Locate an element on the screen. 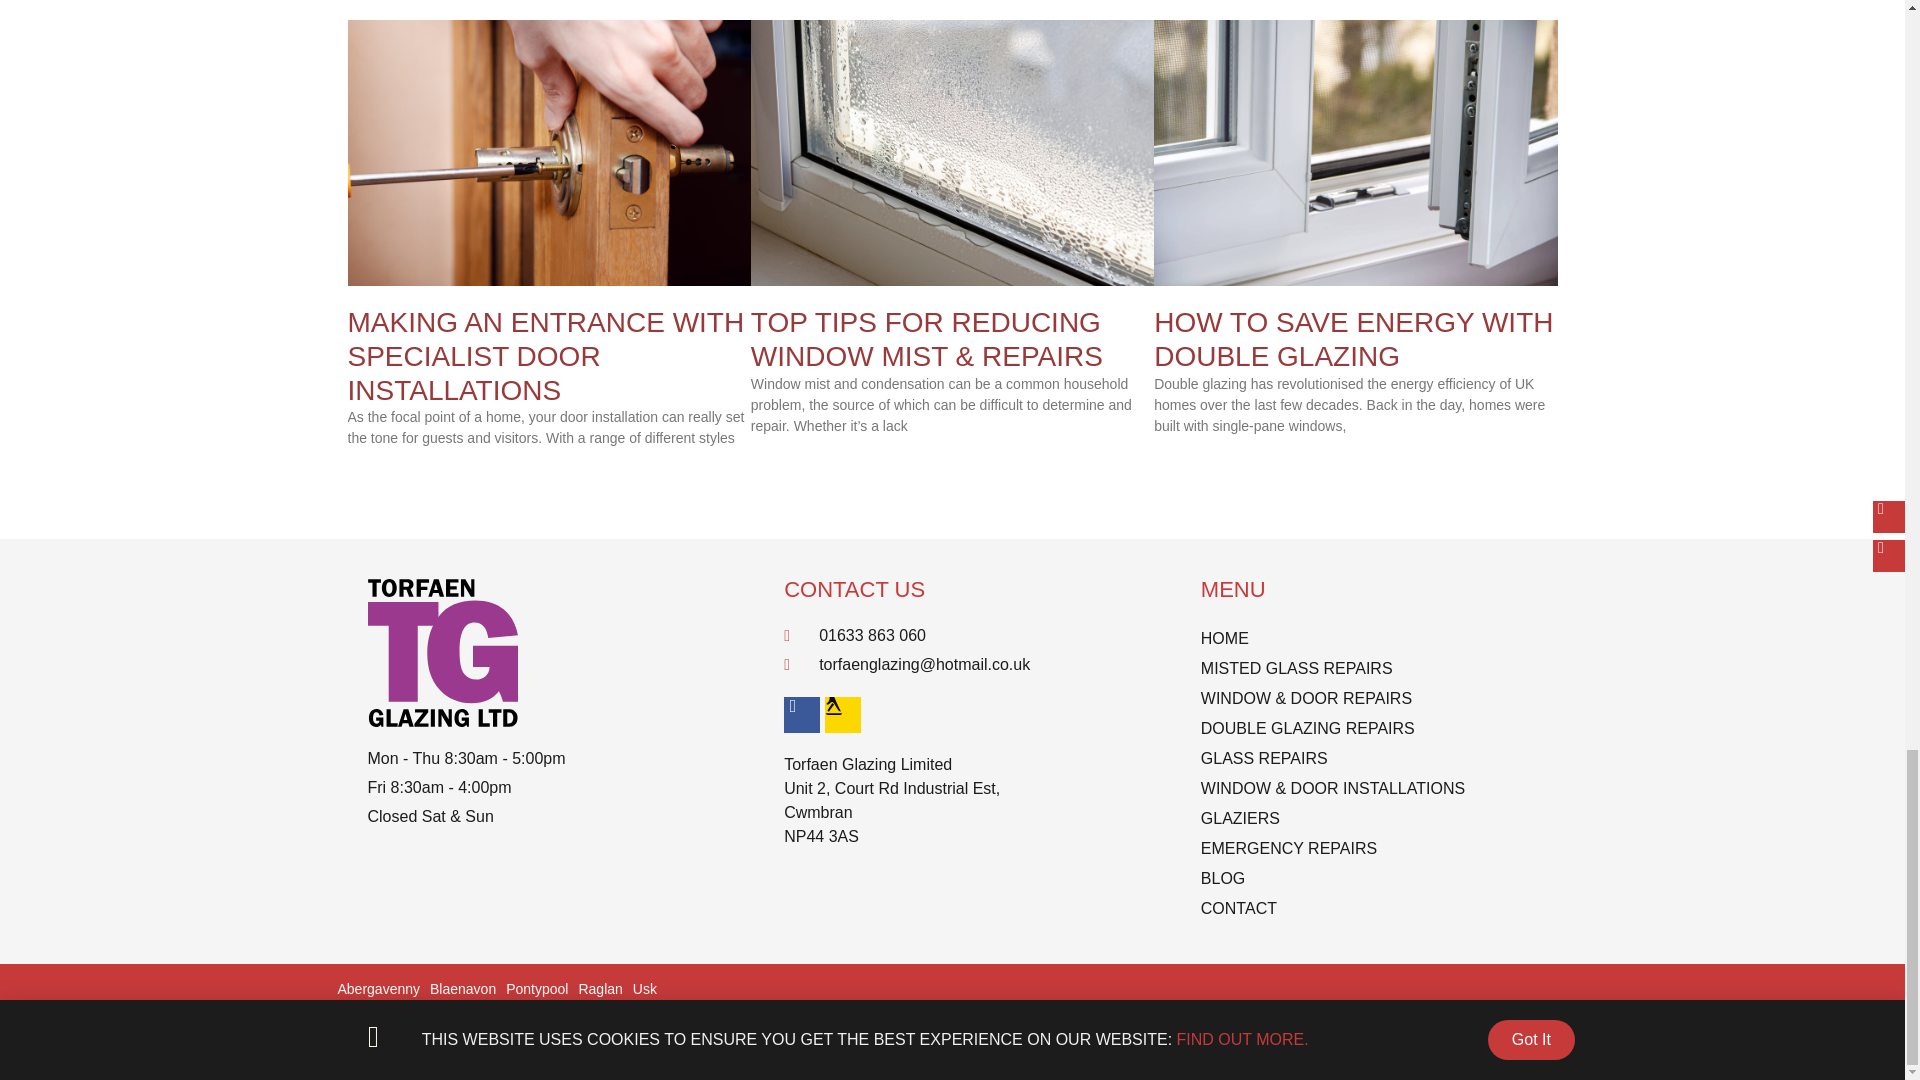 This screenshot has width=1920, height=1080. HOW TO SAVE ENERGY WITH DOUBLE GLAZING is located at coordinates (1353, 338).